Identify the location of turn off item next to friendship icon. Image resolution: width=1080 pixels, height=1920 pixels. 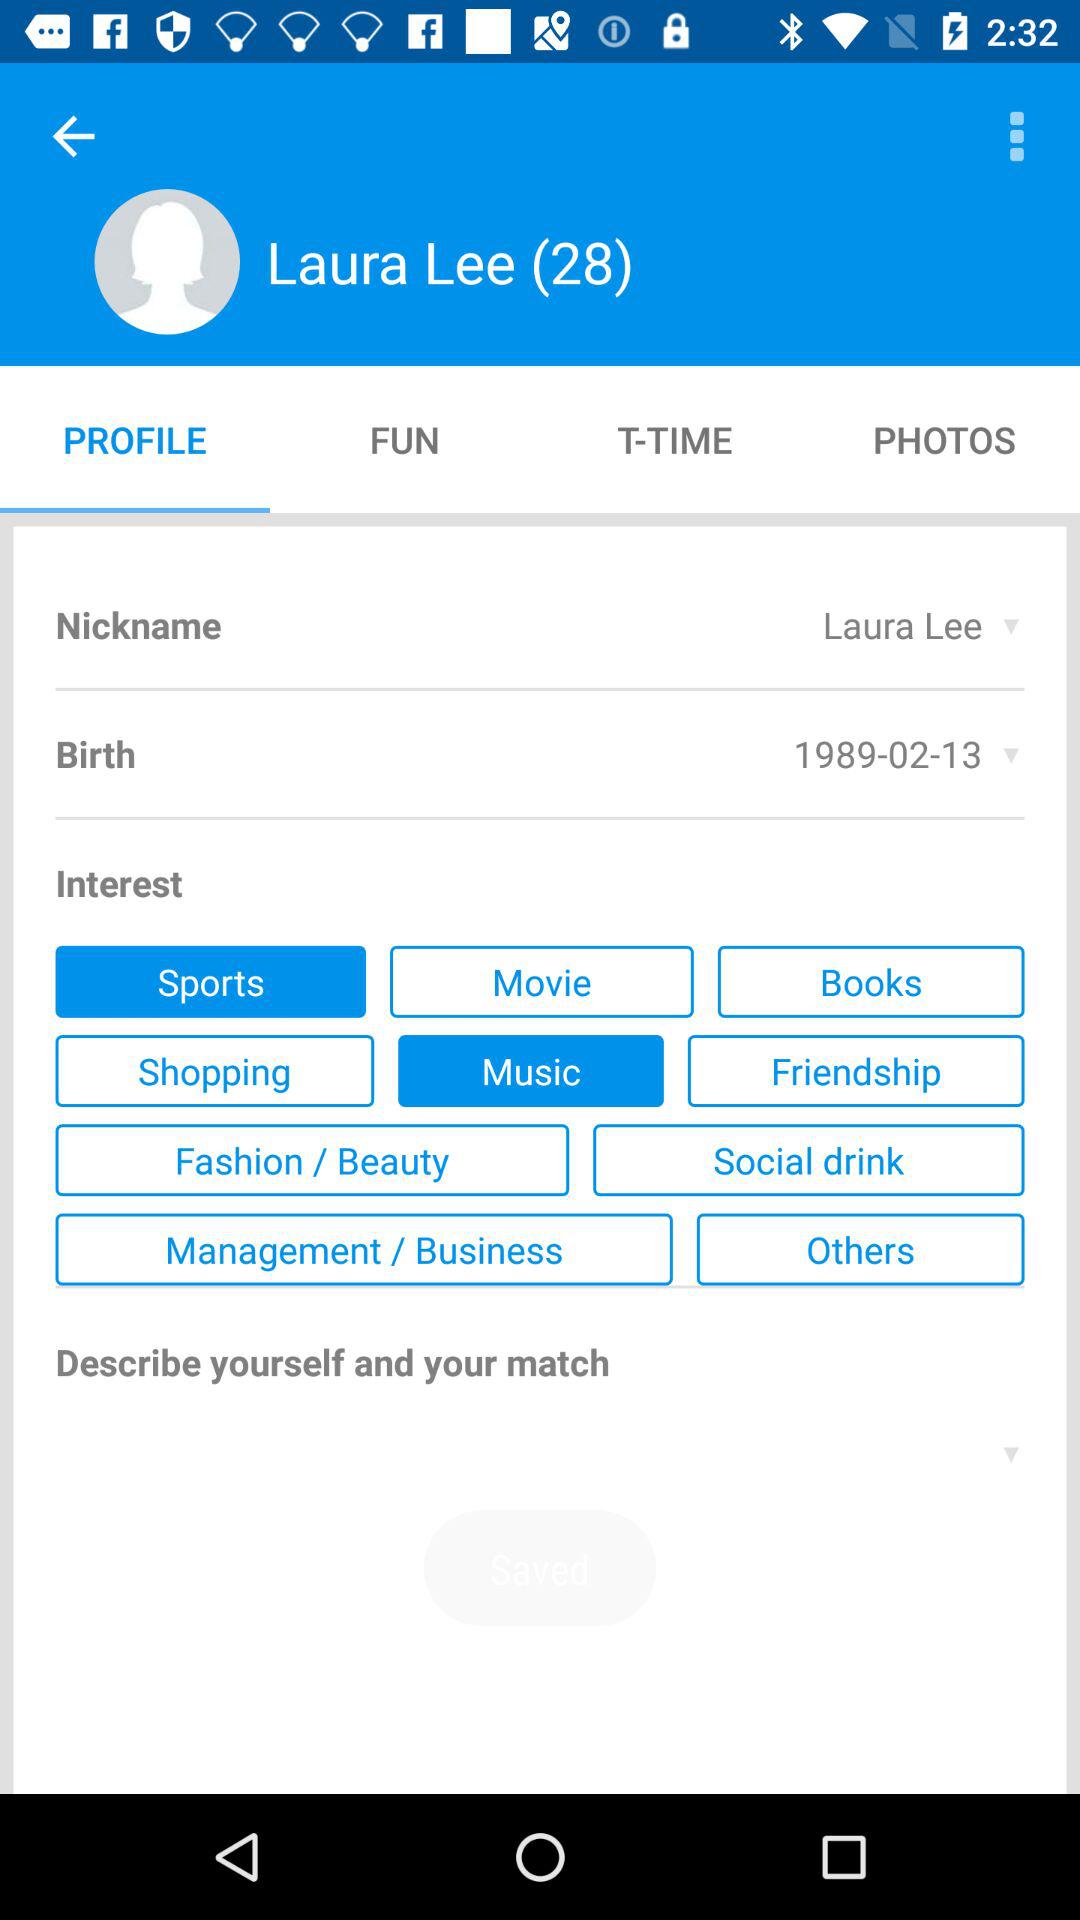
(530, 1071).